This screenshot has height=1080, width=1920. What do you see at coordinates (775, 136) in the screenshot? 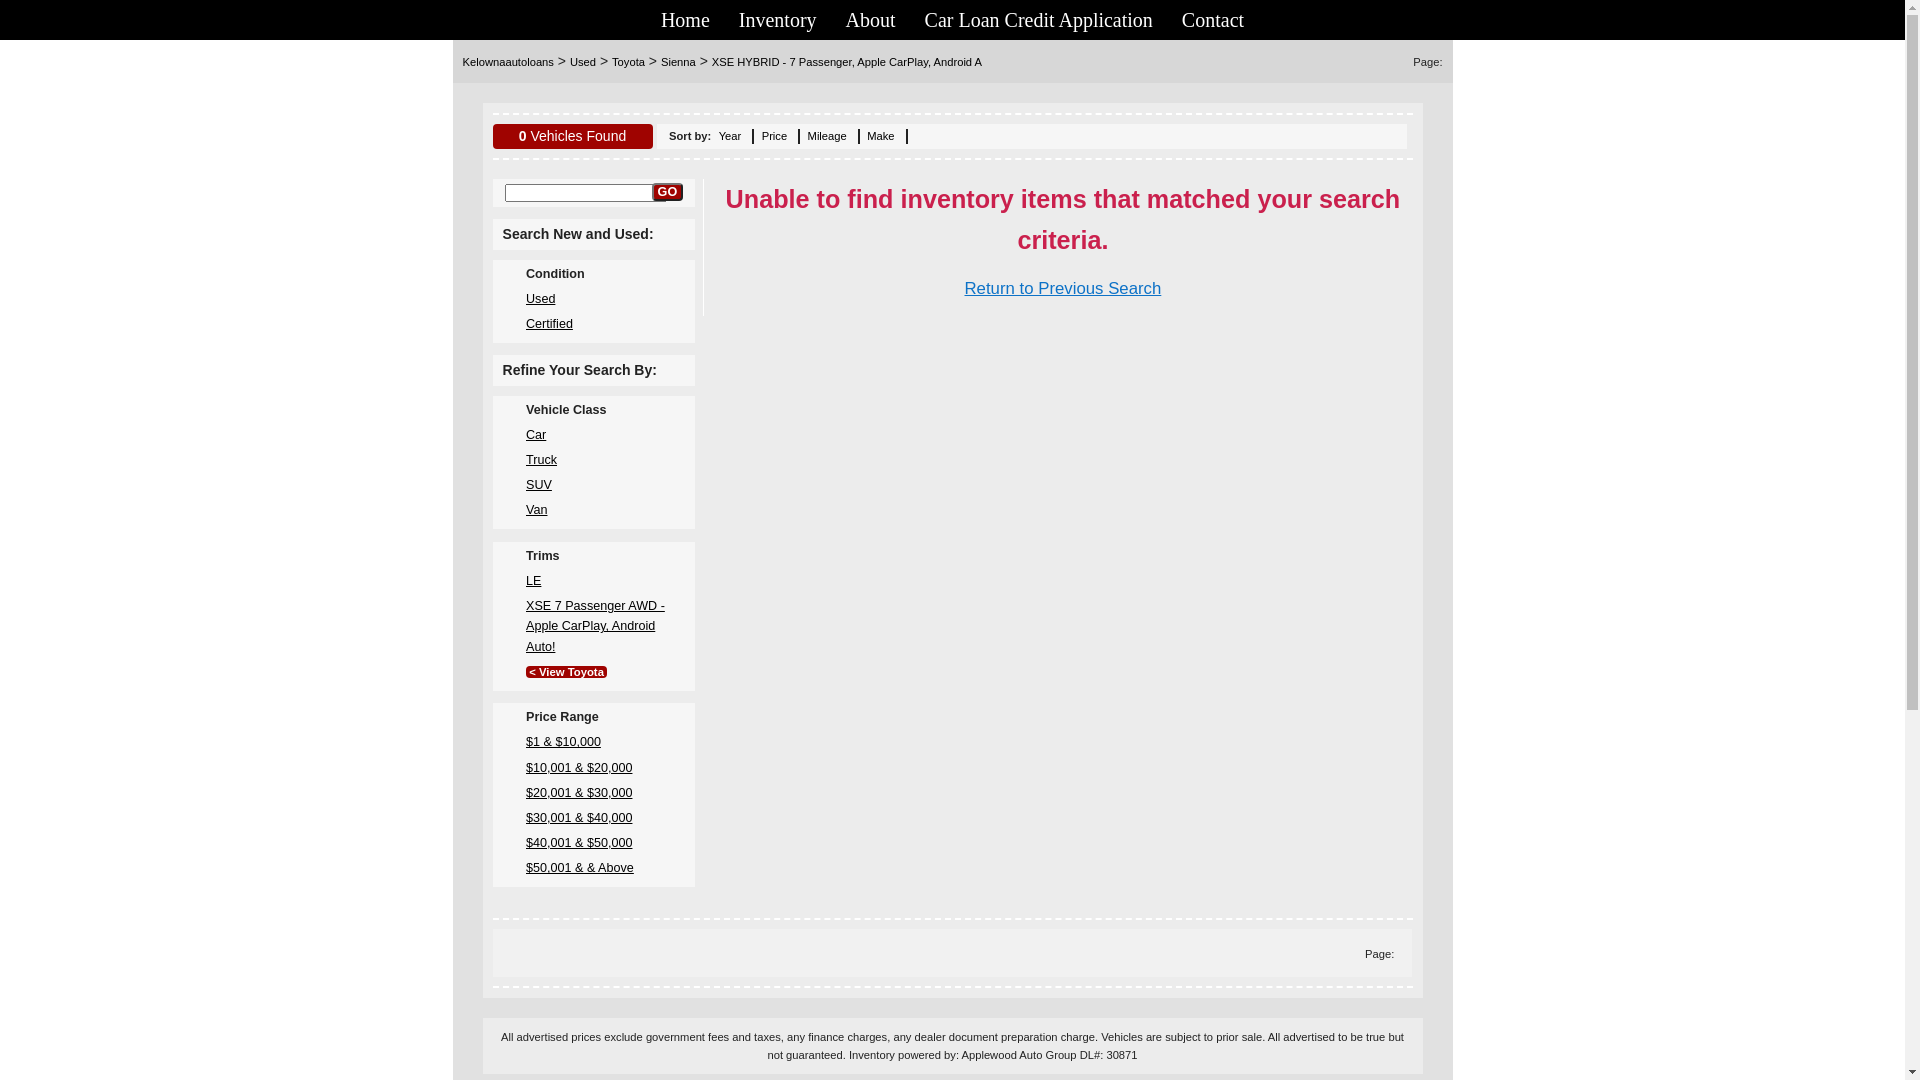
I see `Price` at bounding box center [775, 136].